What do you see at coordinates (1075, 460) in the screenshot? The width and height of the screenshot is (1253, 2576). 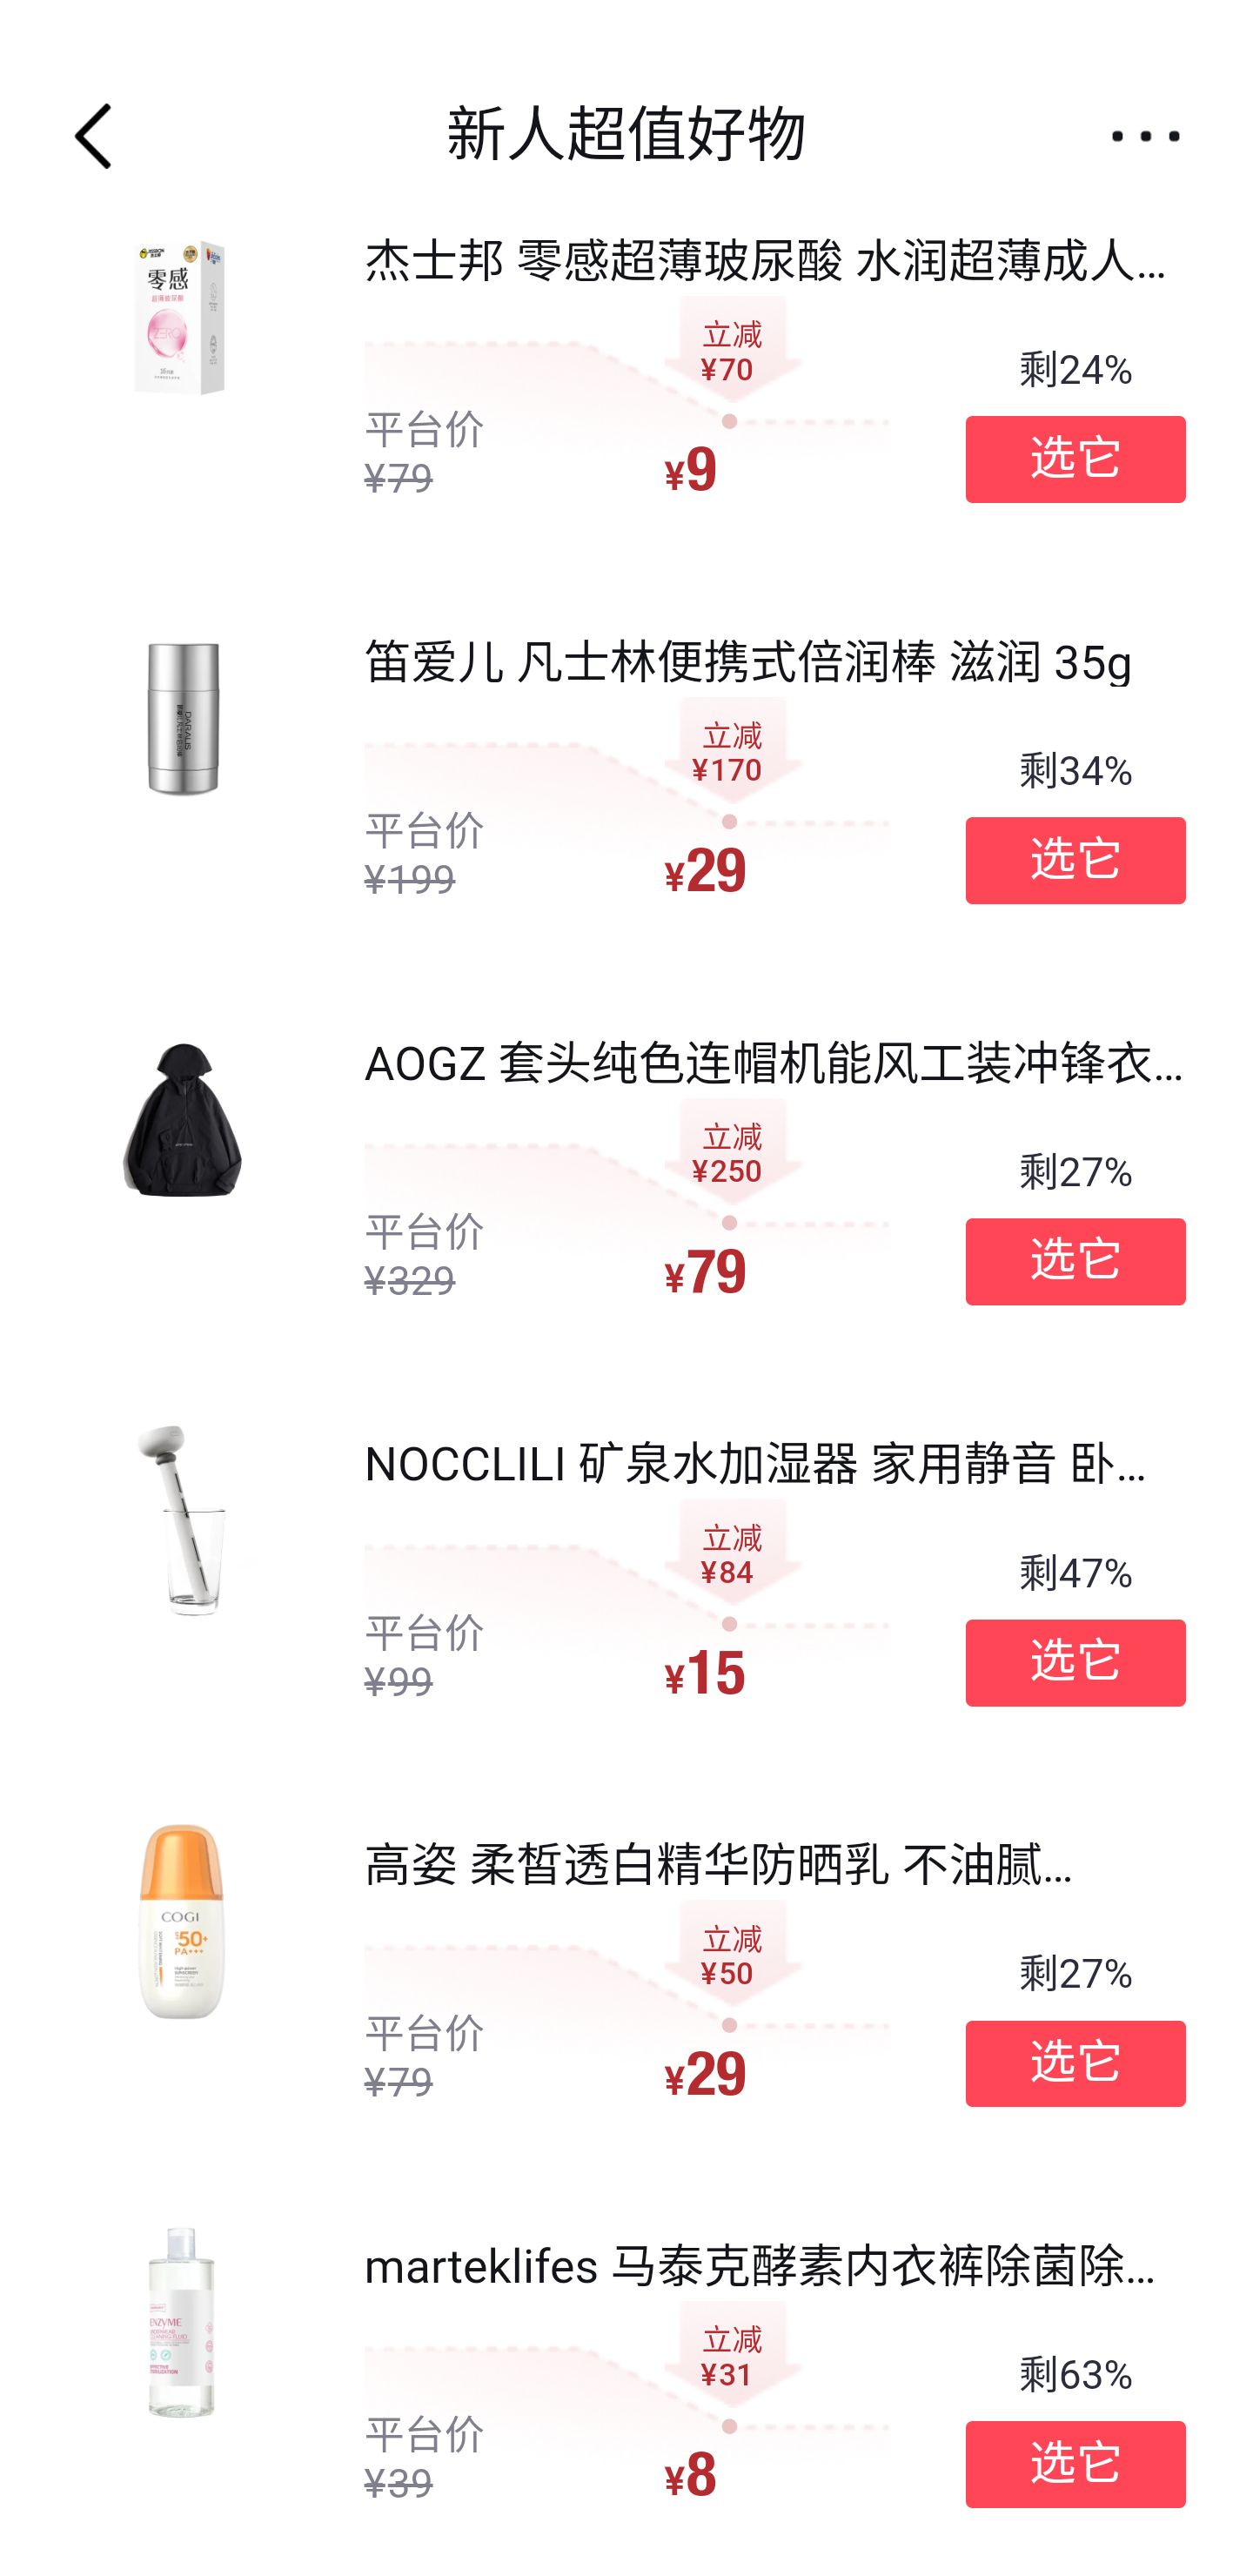 I see `选它` at bounding box center [1075, 460].